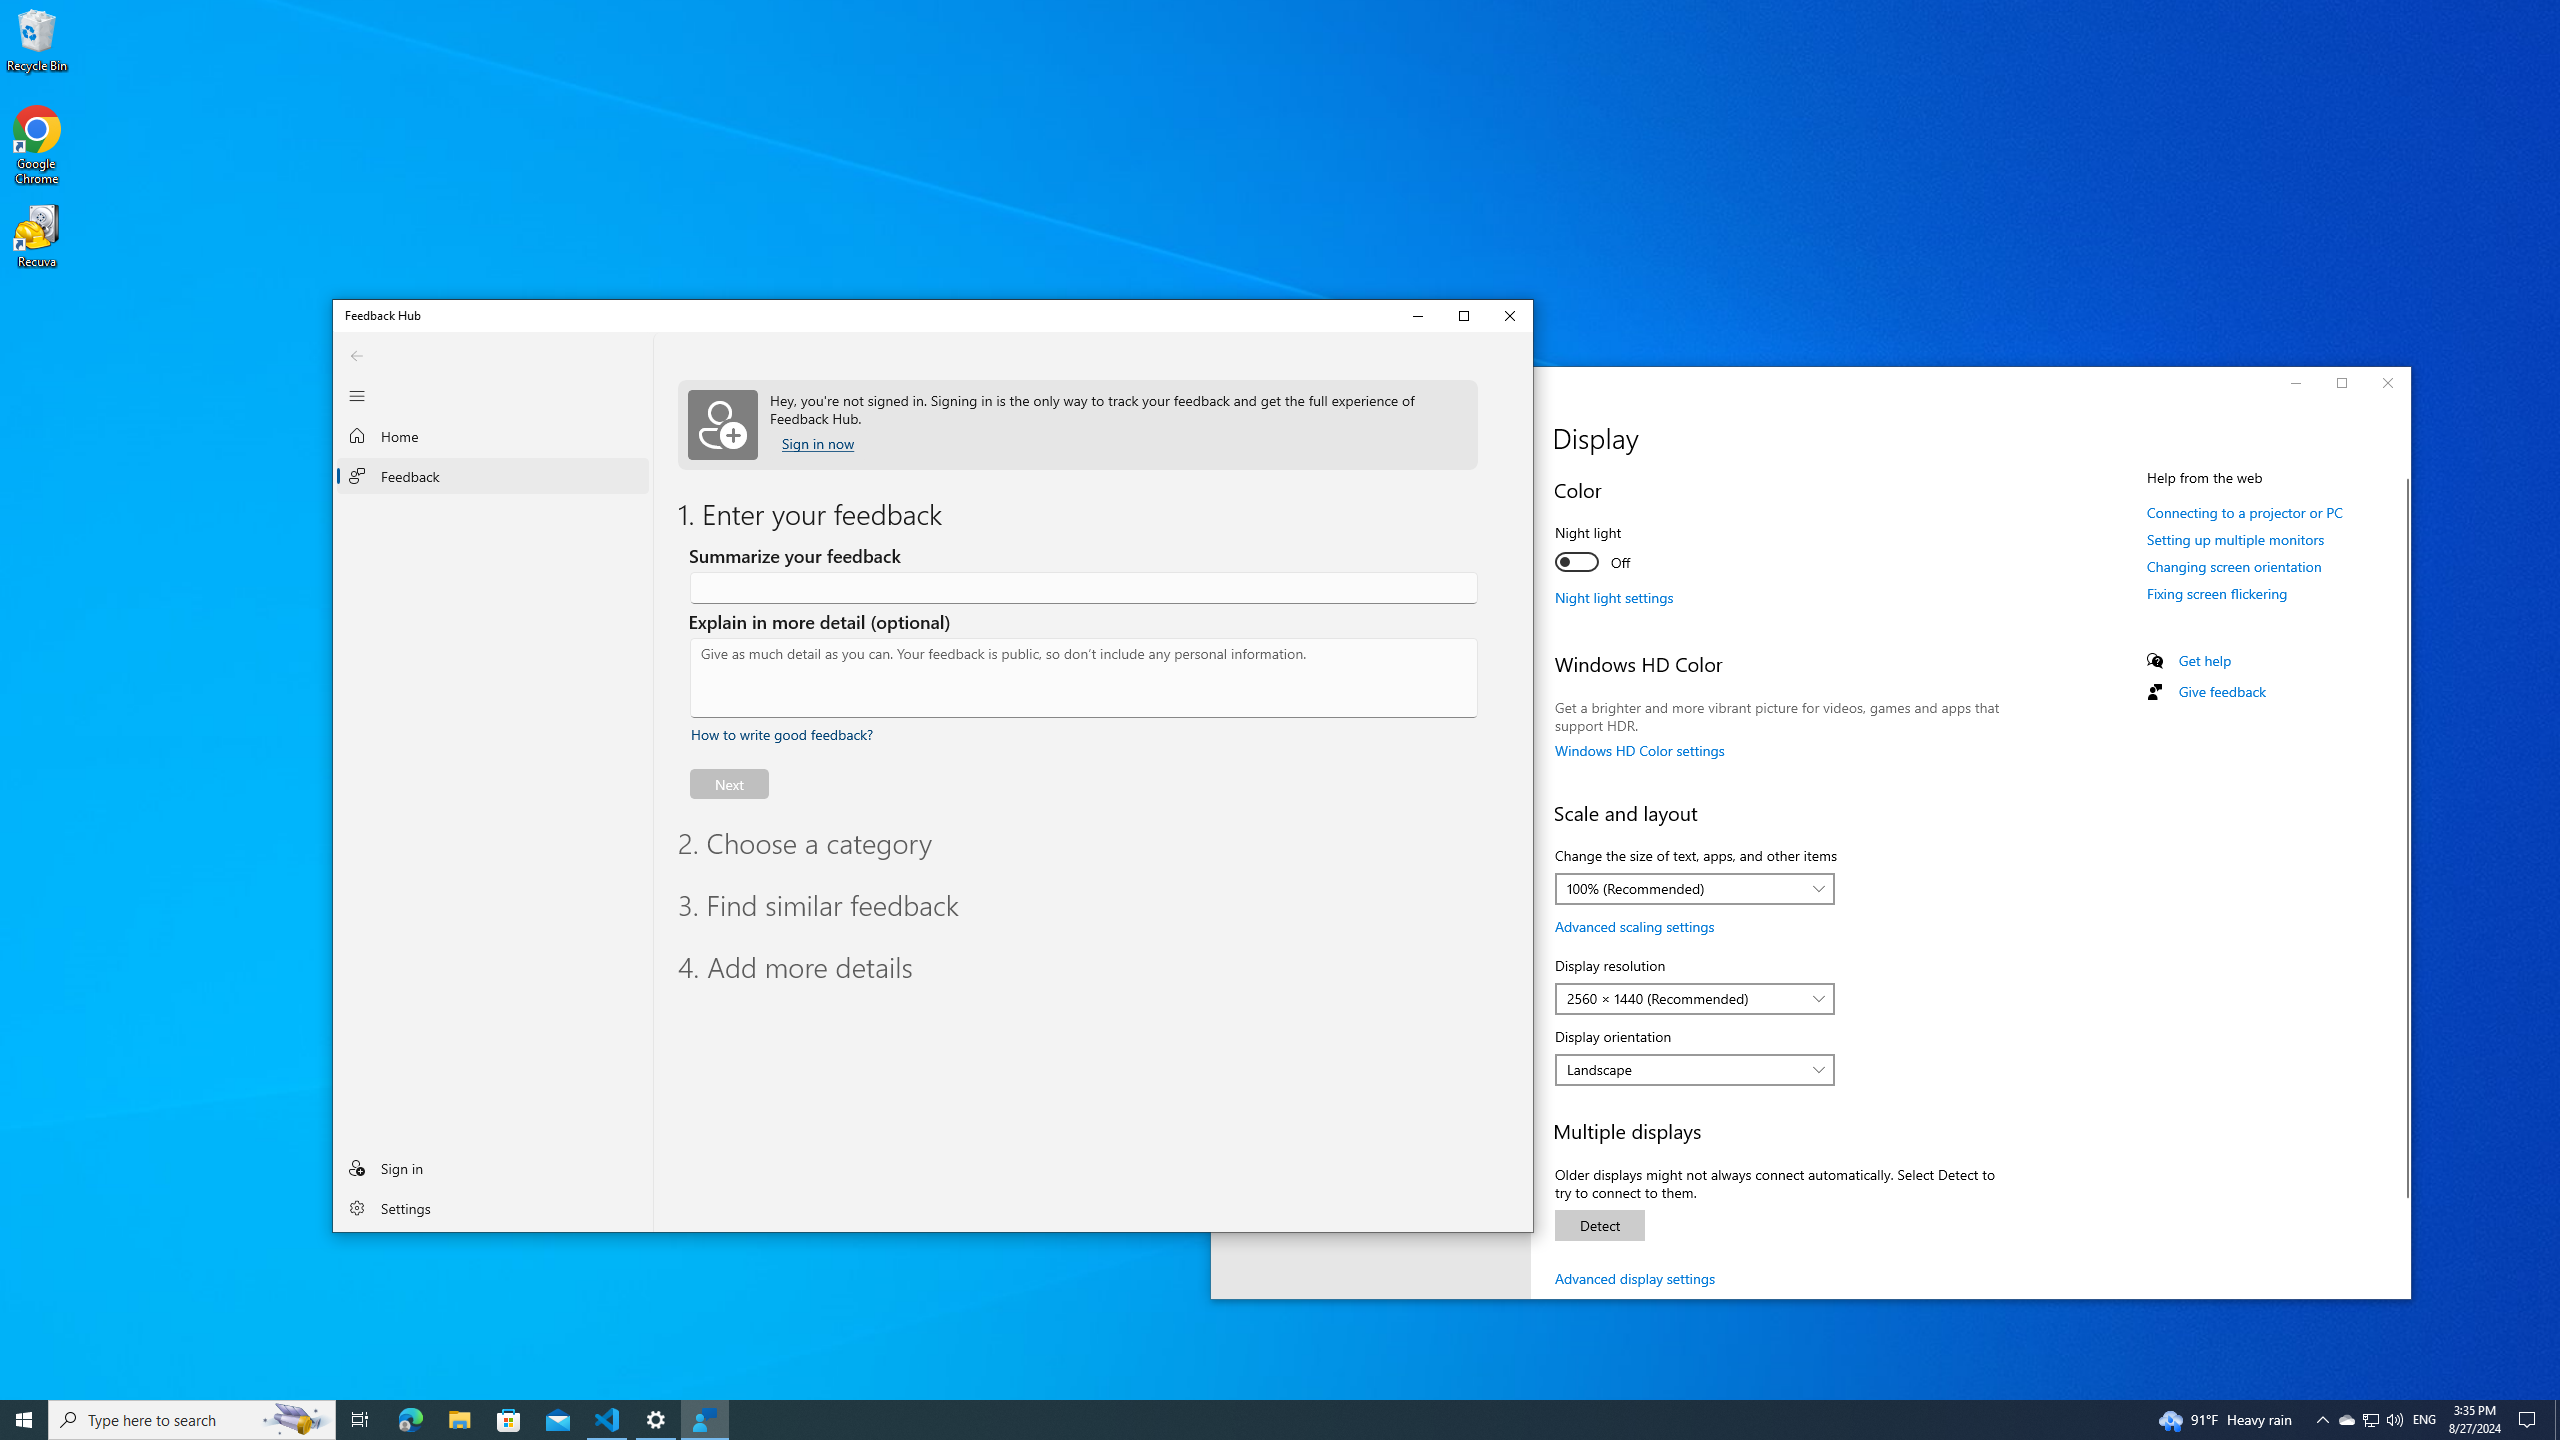 The height and width of the screenshot is (1440, 2560). I want to click on Summarize your feedback, so click(459, 1420).